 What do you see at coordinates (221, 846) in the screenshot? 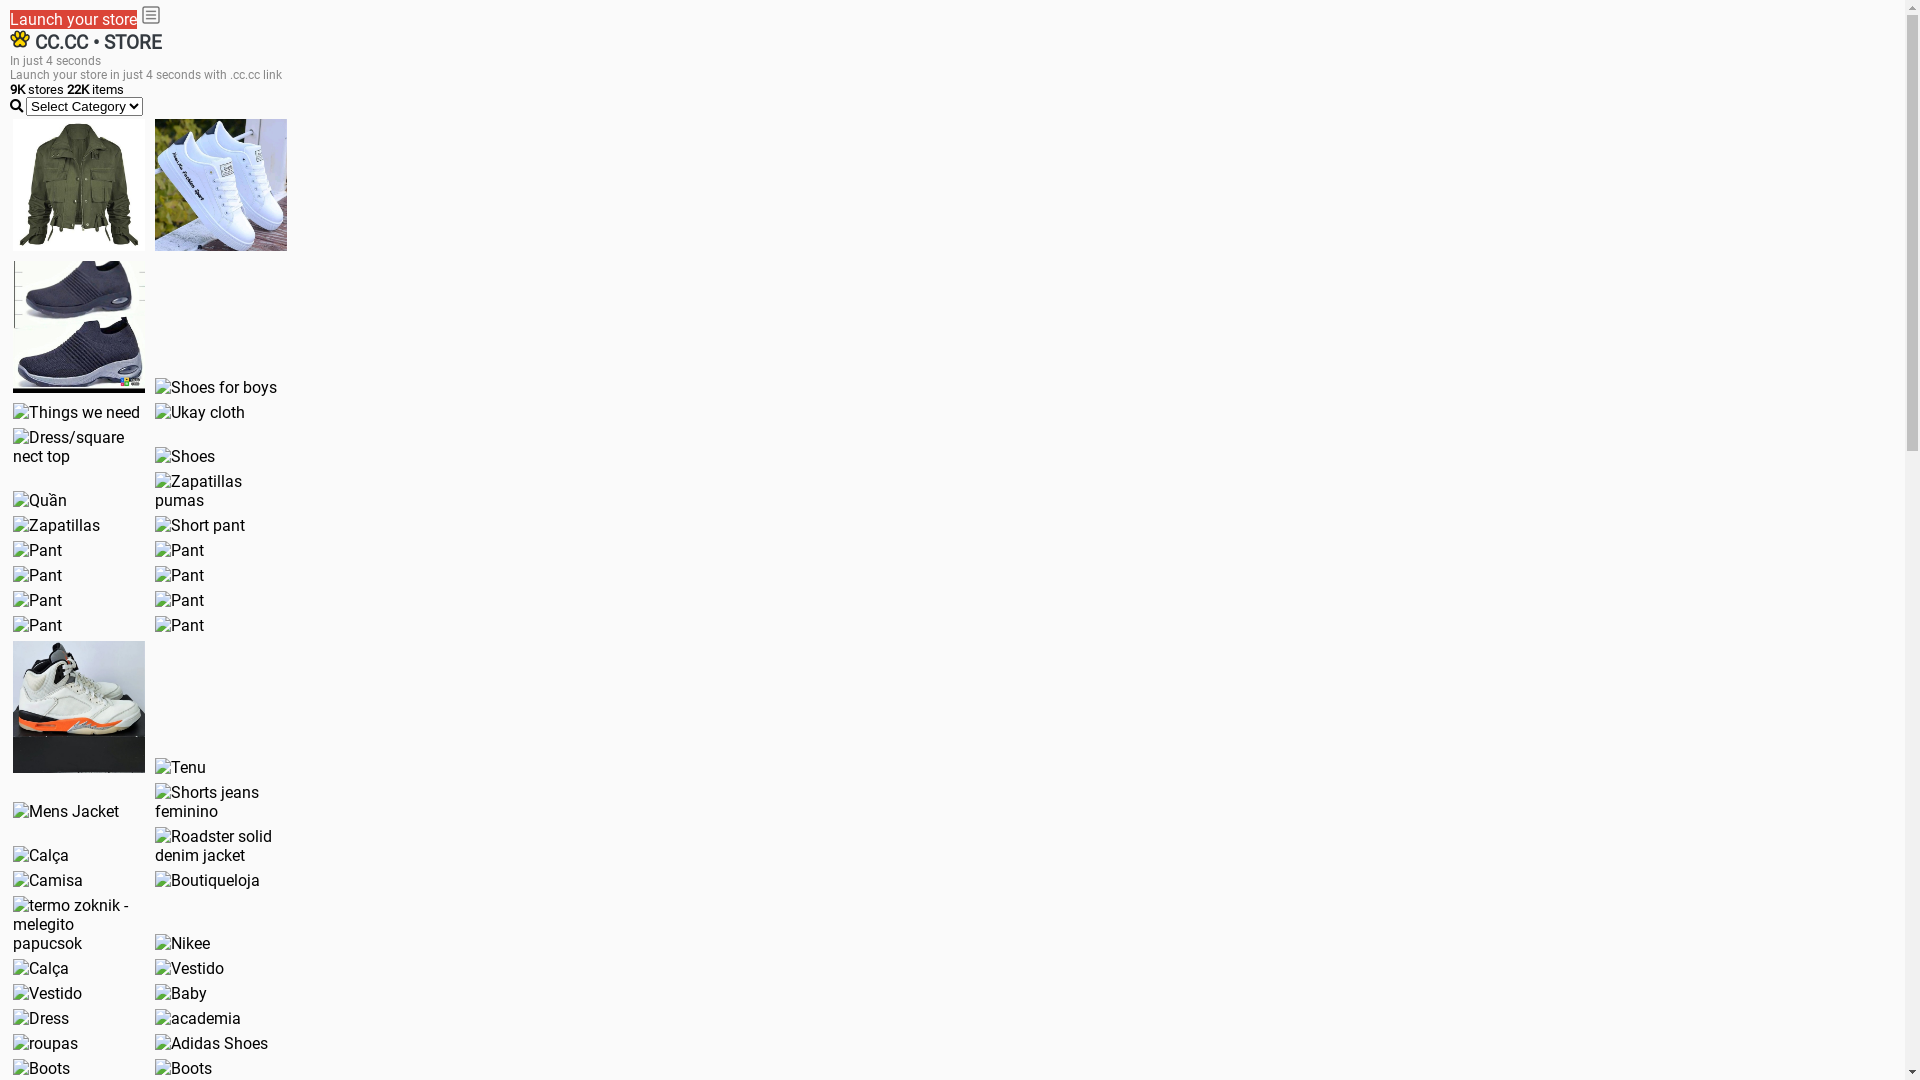
I see `Roadster solid denim jacket` at bounding box center [221, 846].